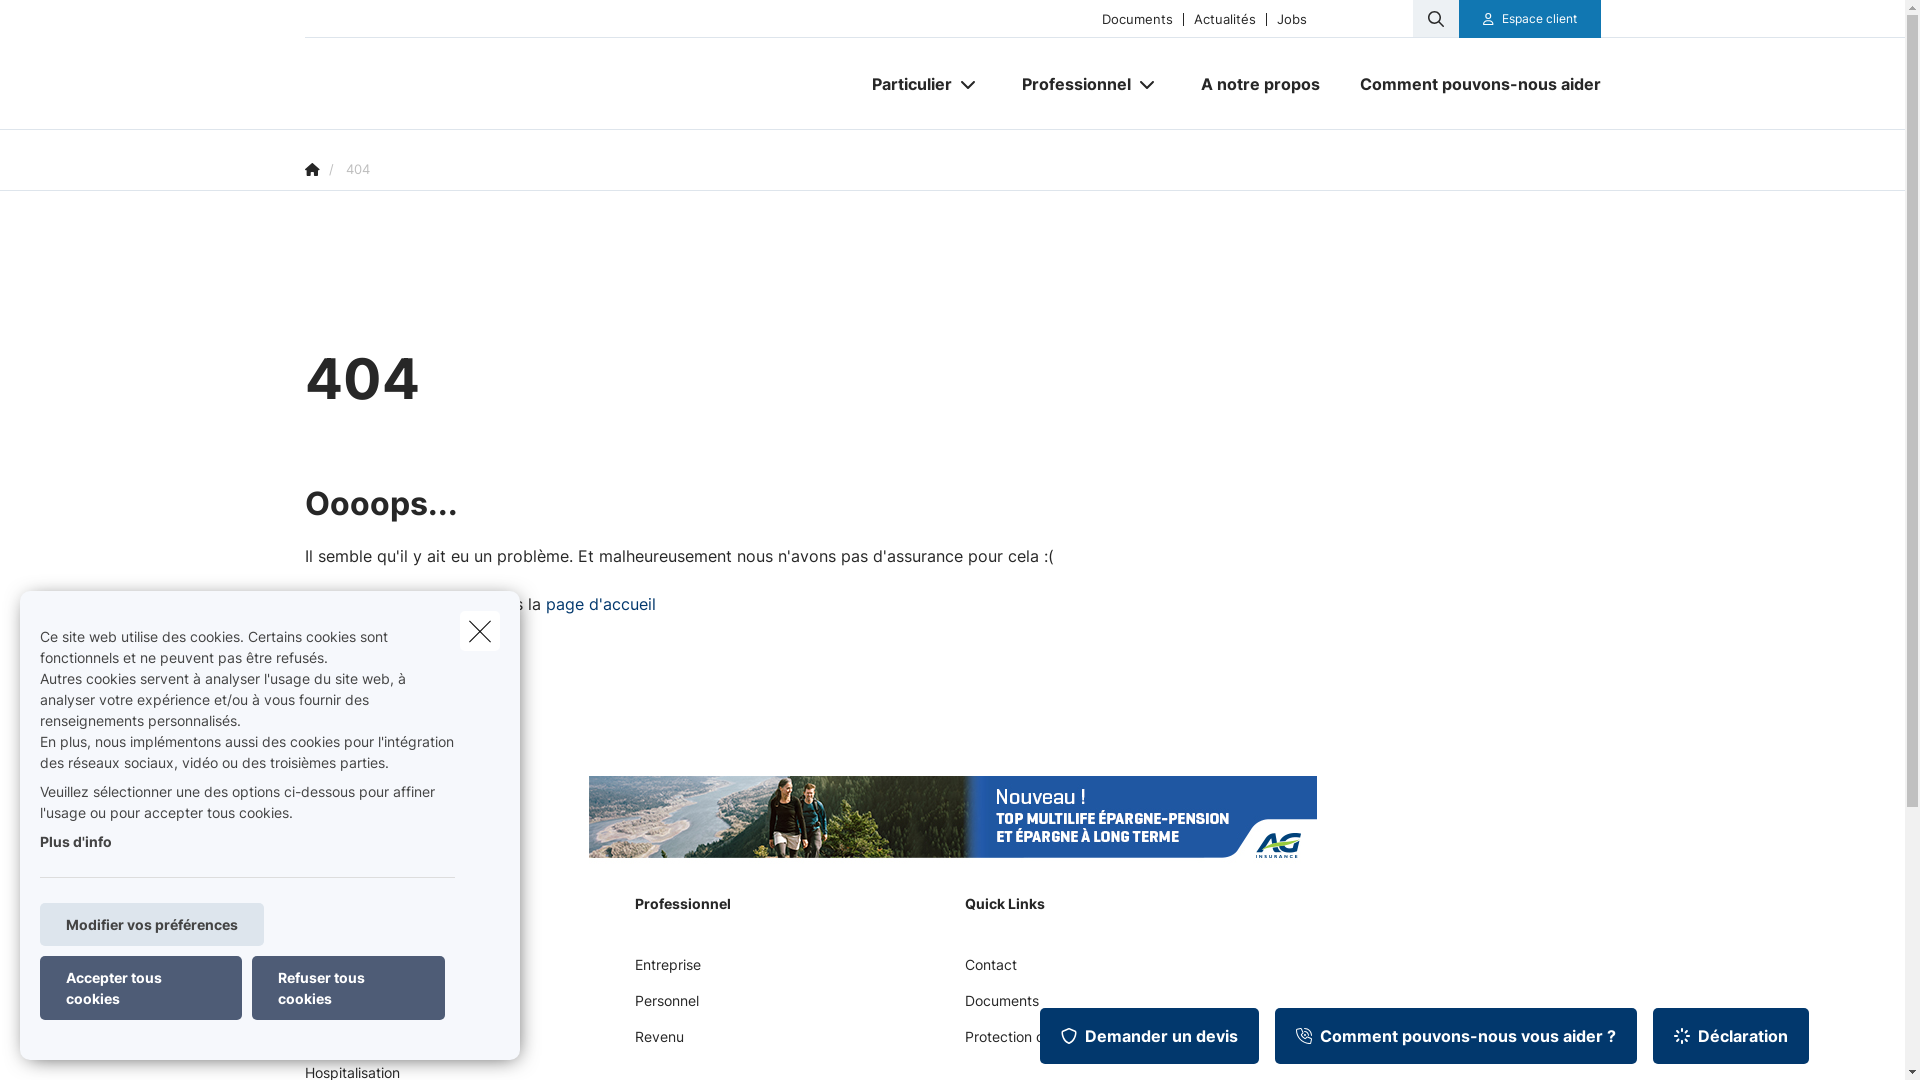 The height and width of the screenshot is (1080, 1920). I want to click on Revenu, so click(658, 1044).